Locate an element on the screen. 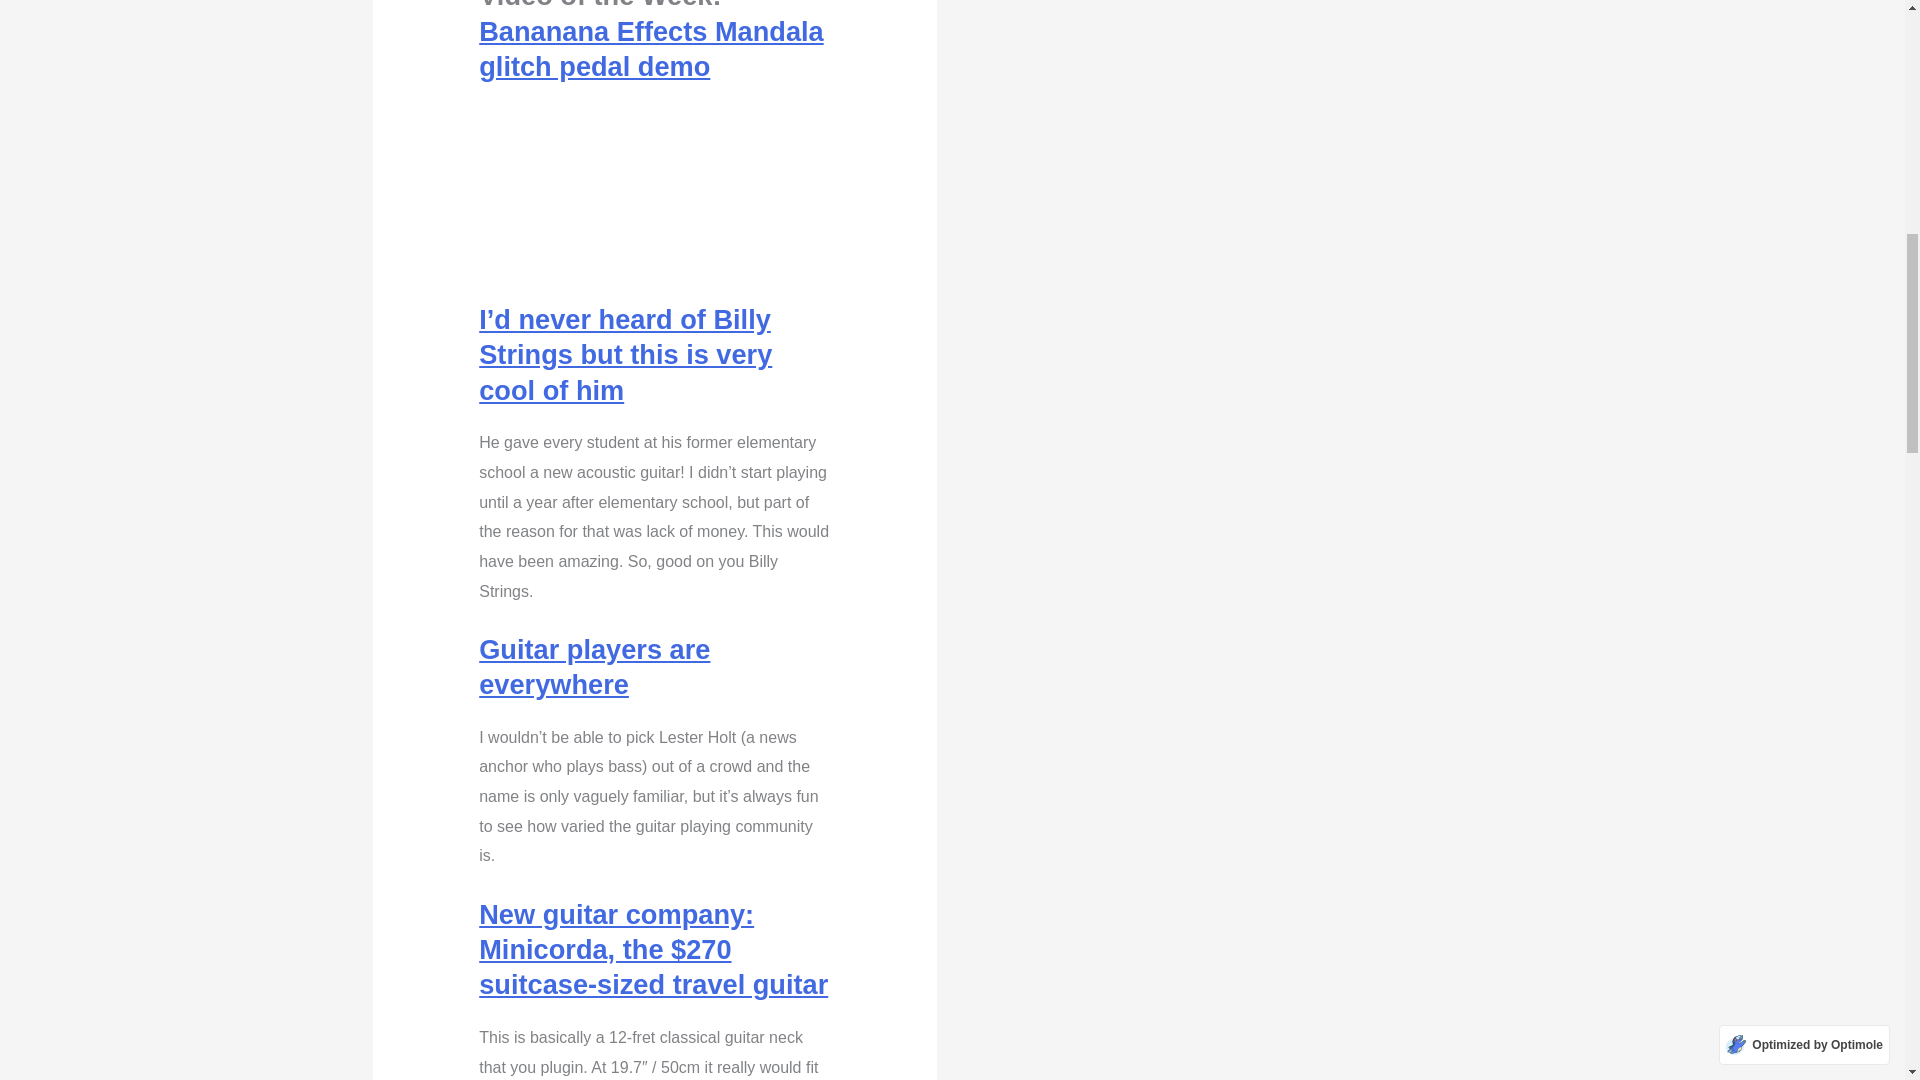 This screenshot has width=1920, height=1080. Guitar players are everywhere is located at coordinates (594, 666).